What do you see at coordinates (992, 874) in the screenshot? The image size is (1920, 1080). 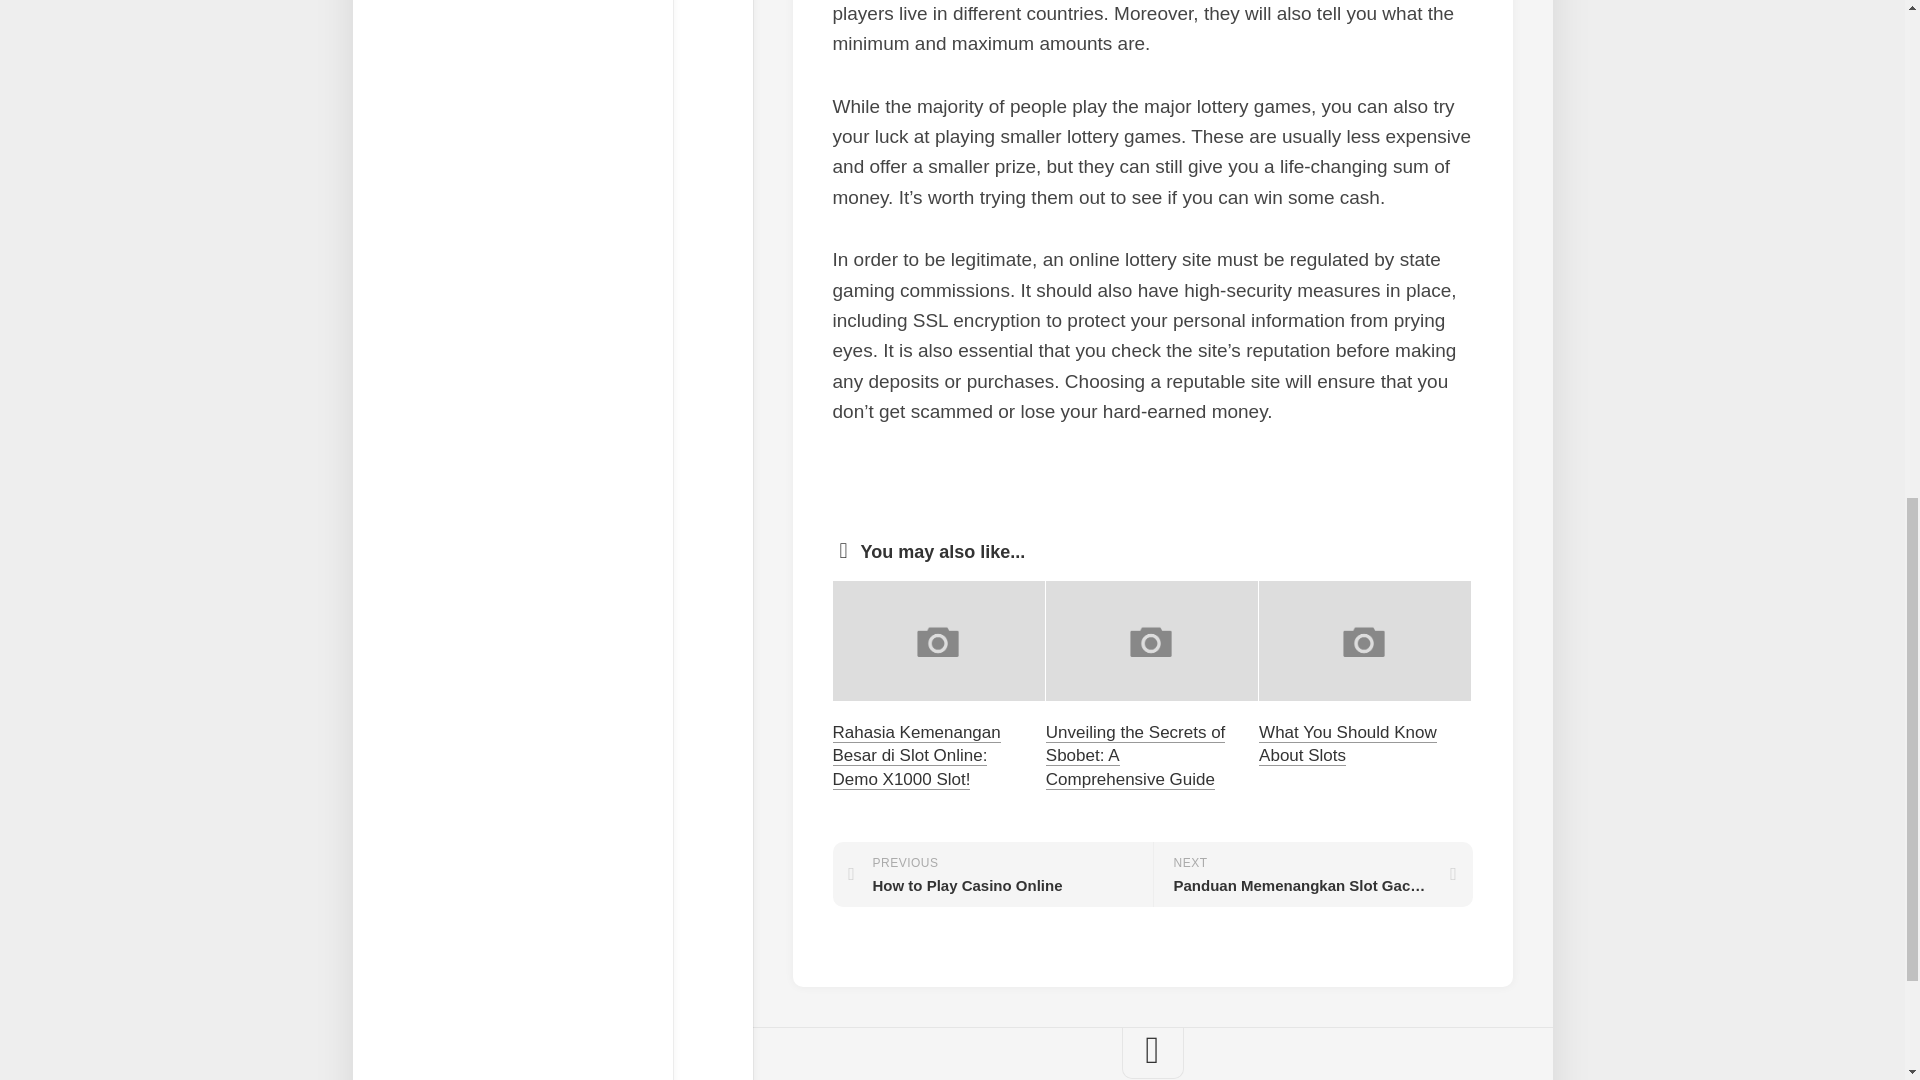 I see `What You Should Know About Slots` at bounding box center [992, 874].